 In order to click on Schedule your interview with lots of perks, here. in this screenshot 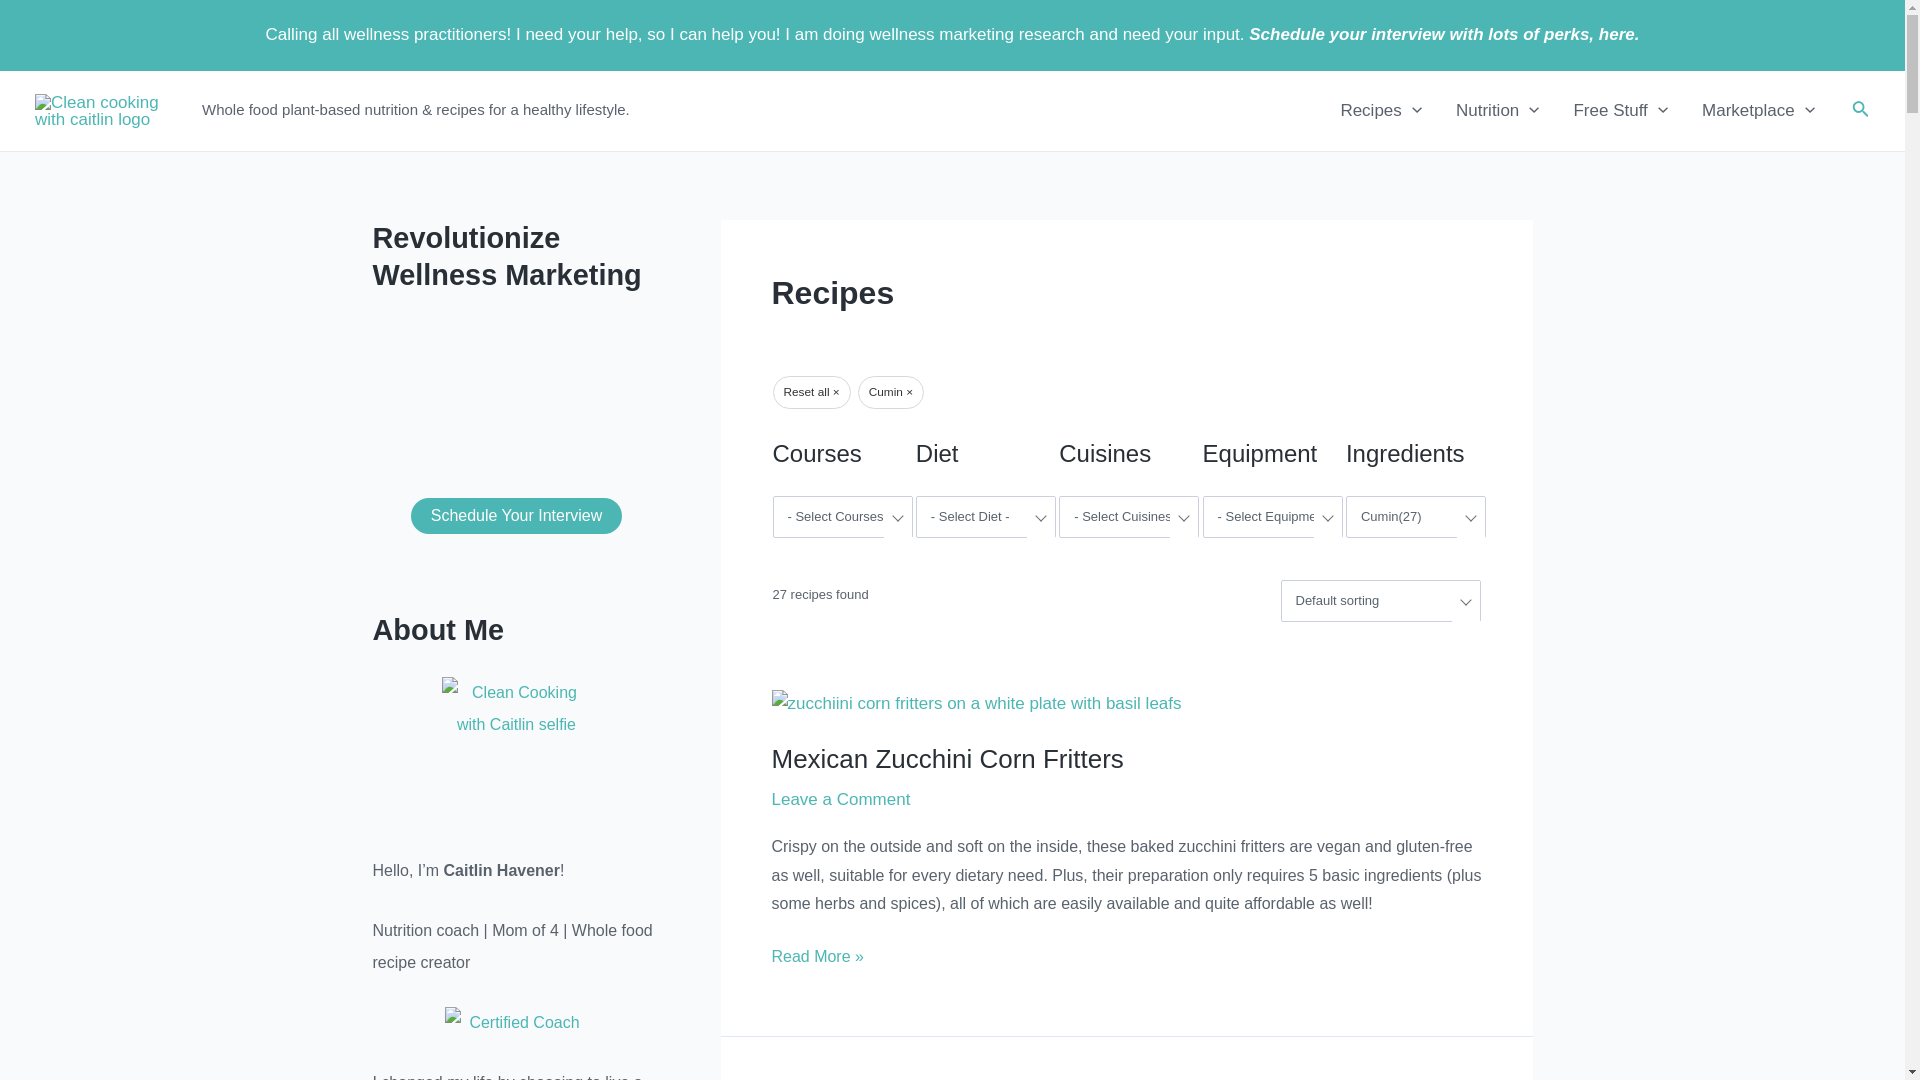, I will do `click(1444, 34)`.